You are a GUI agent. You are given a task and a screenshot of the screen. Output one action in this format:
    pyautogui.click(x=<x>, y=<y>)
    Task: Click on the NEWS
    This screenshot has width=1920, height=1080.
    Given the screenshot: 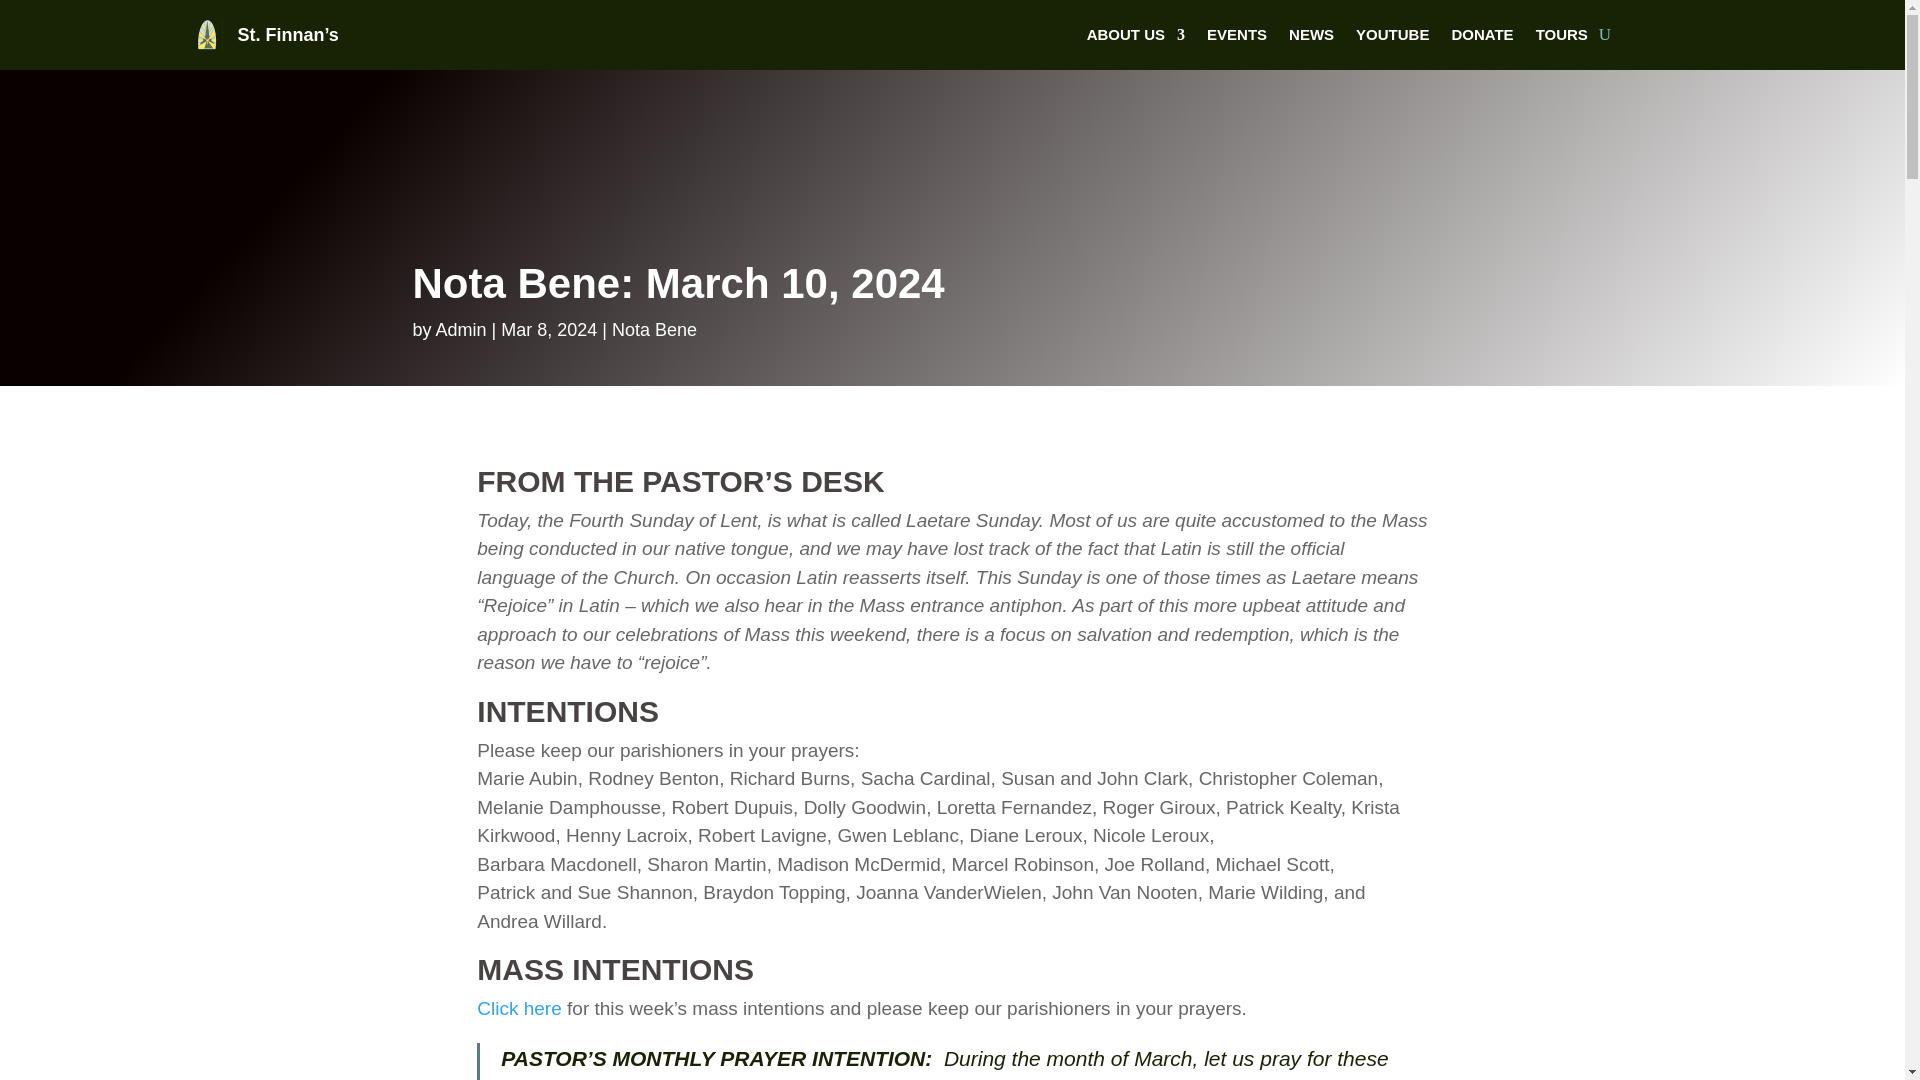 What is the action you would take?
    pyautogui.click(x=1311, y=38)
    